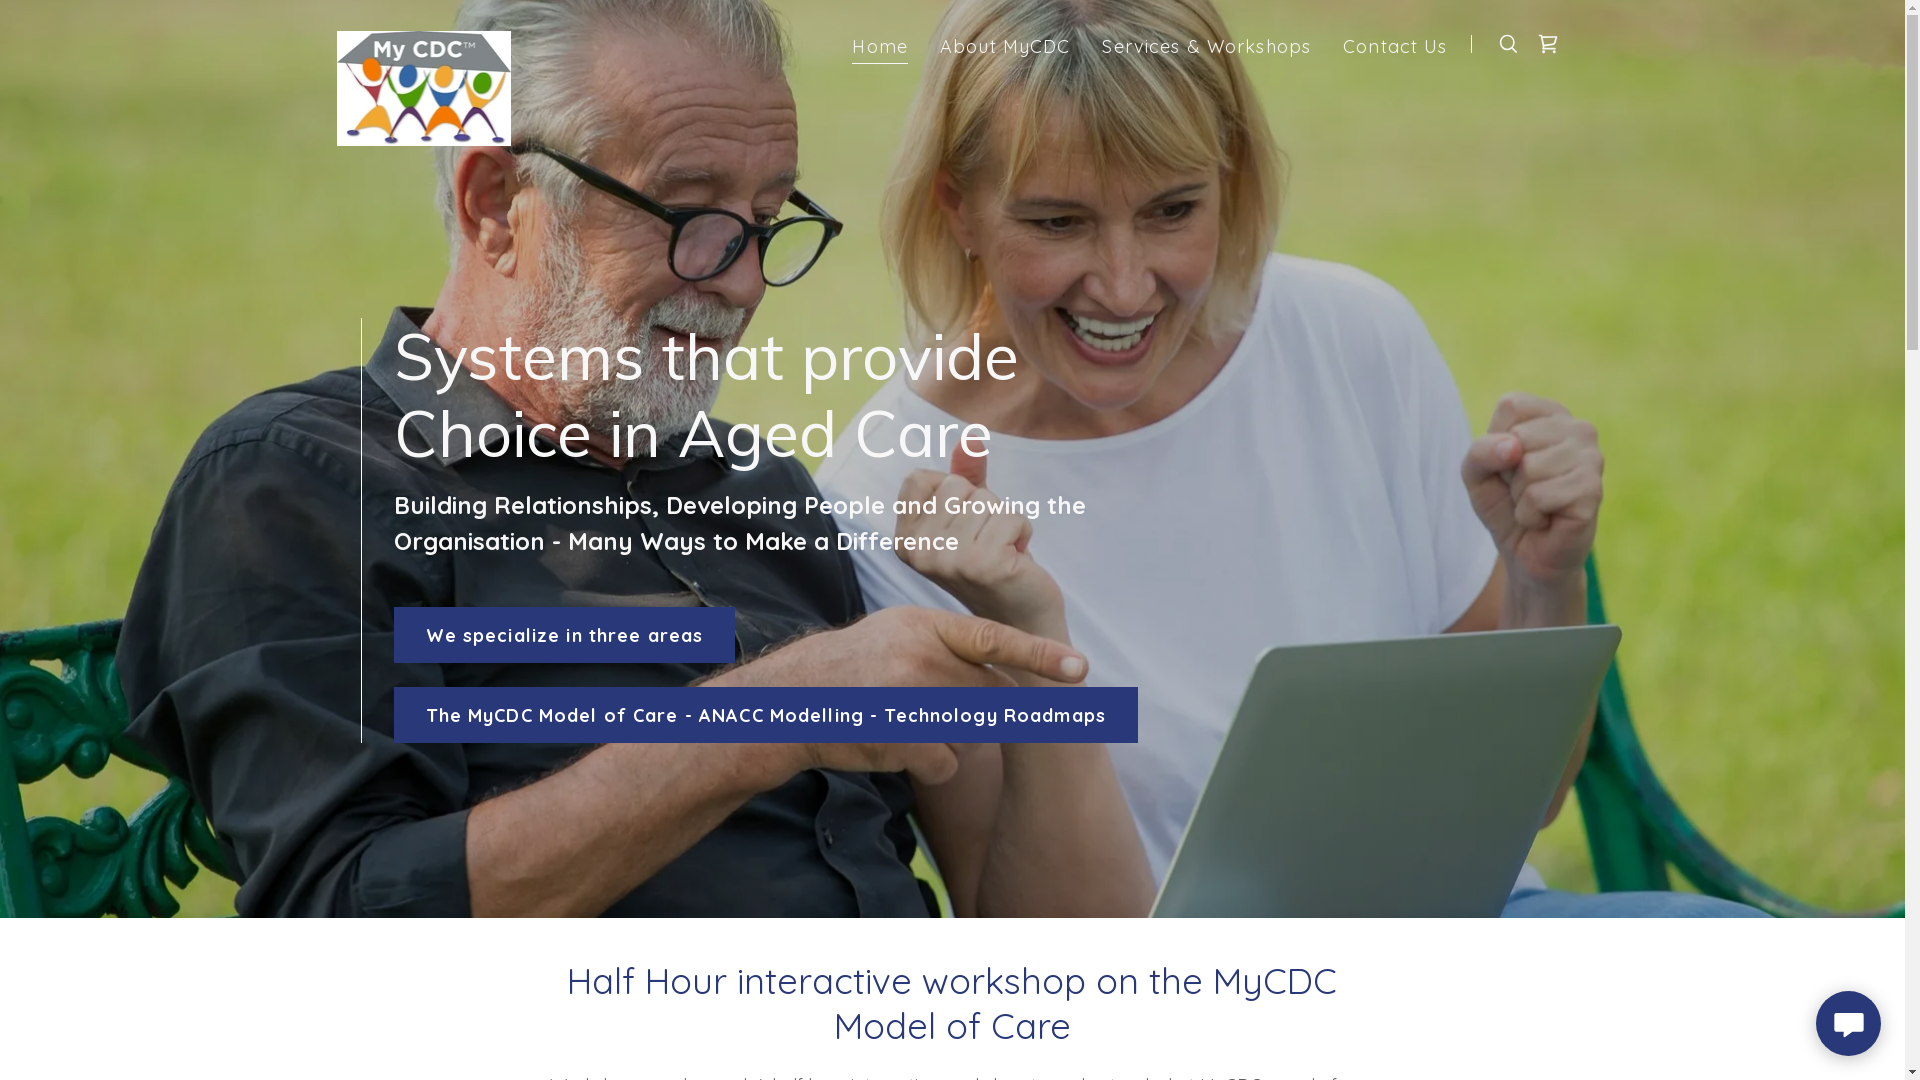  Describe the element at coordinates (424, 40) in the screenshot. I see `MyCDC` at that location.